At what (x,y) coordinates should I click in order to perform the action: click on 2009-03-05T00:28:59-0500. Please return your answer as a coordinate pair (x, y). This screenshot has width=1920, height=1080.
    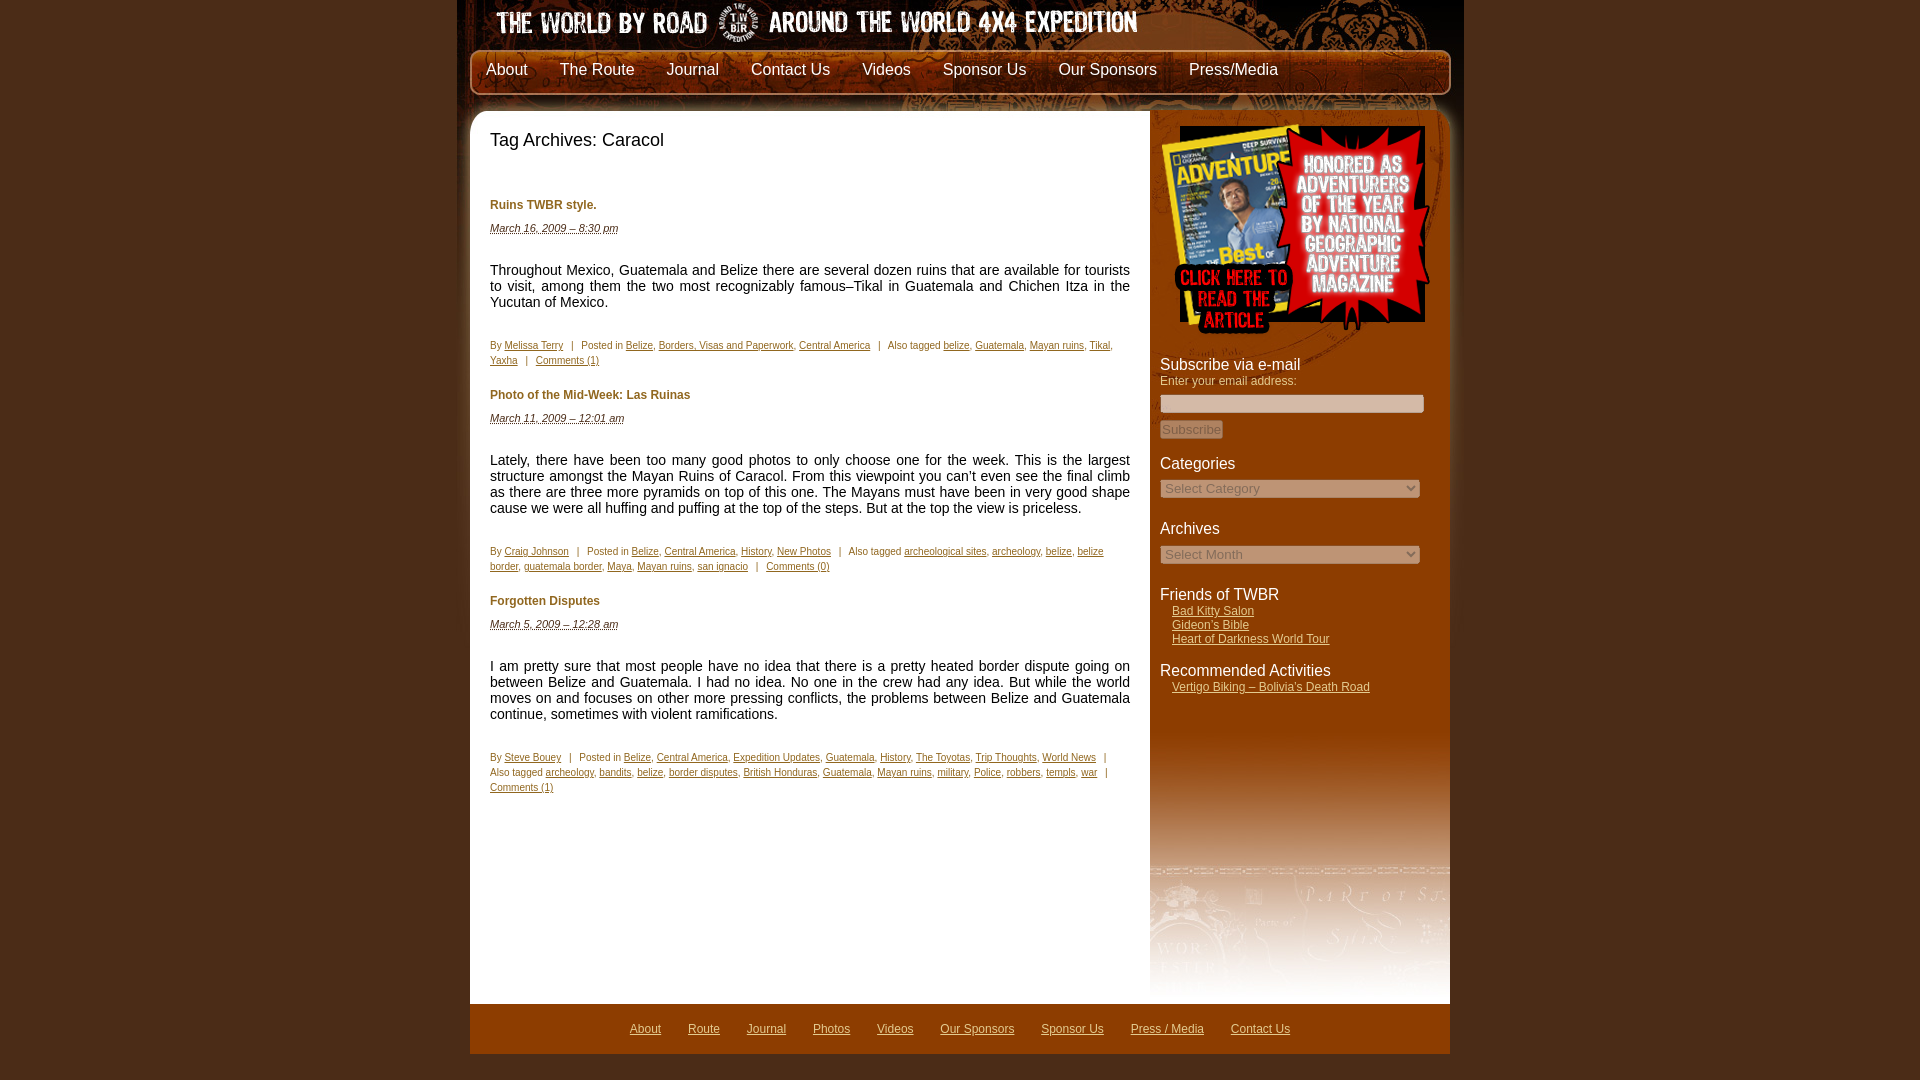
    Looking at the image, I should click on (554, 623).